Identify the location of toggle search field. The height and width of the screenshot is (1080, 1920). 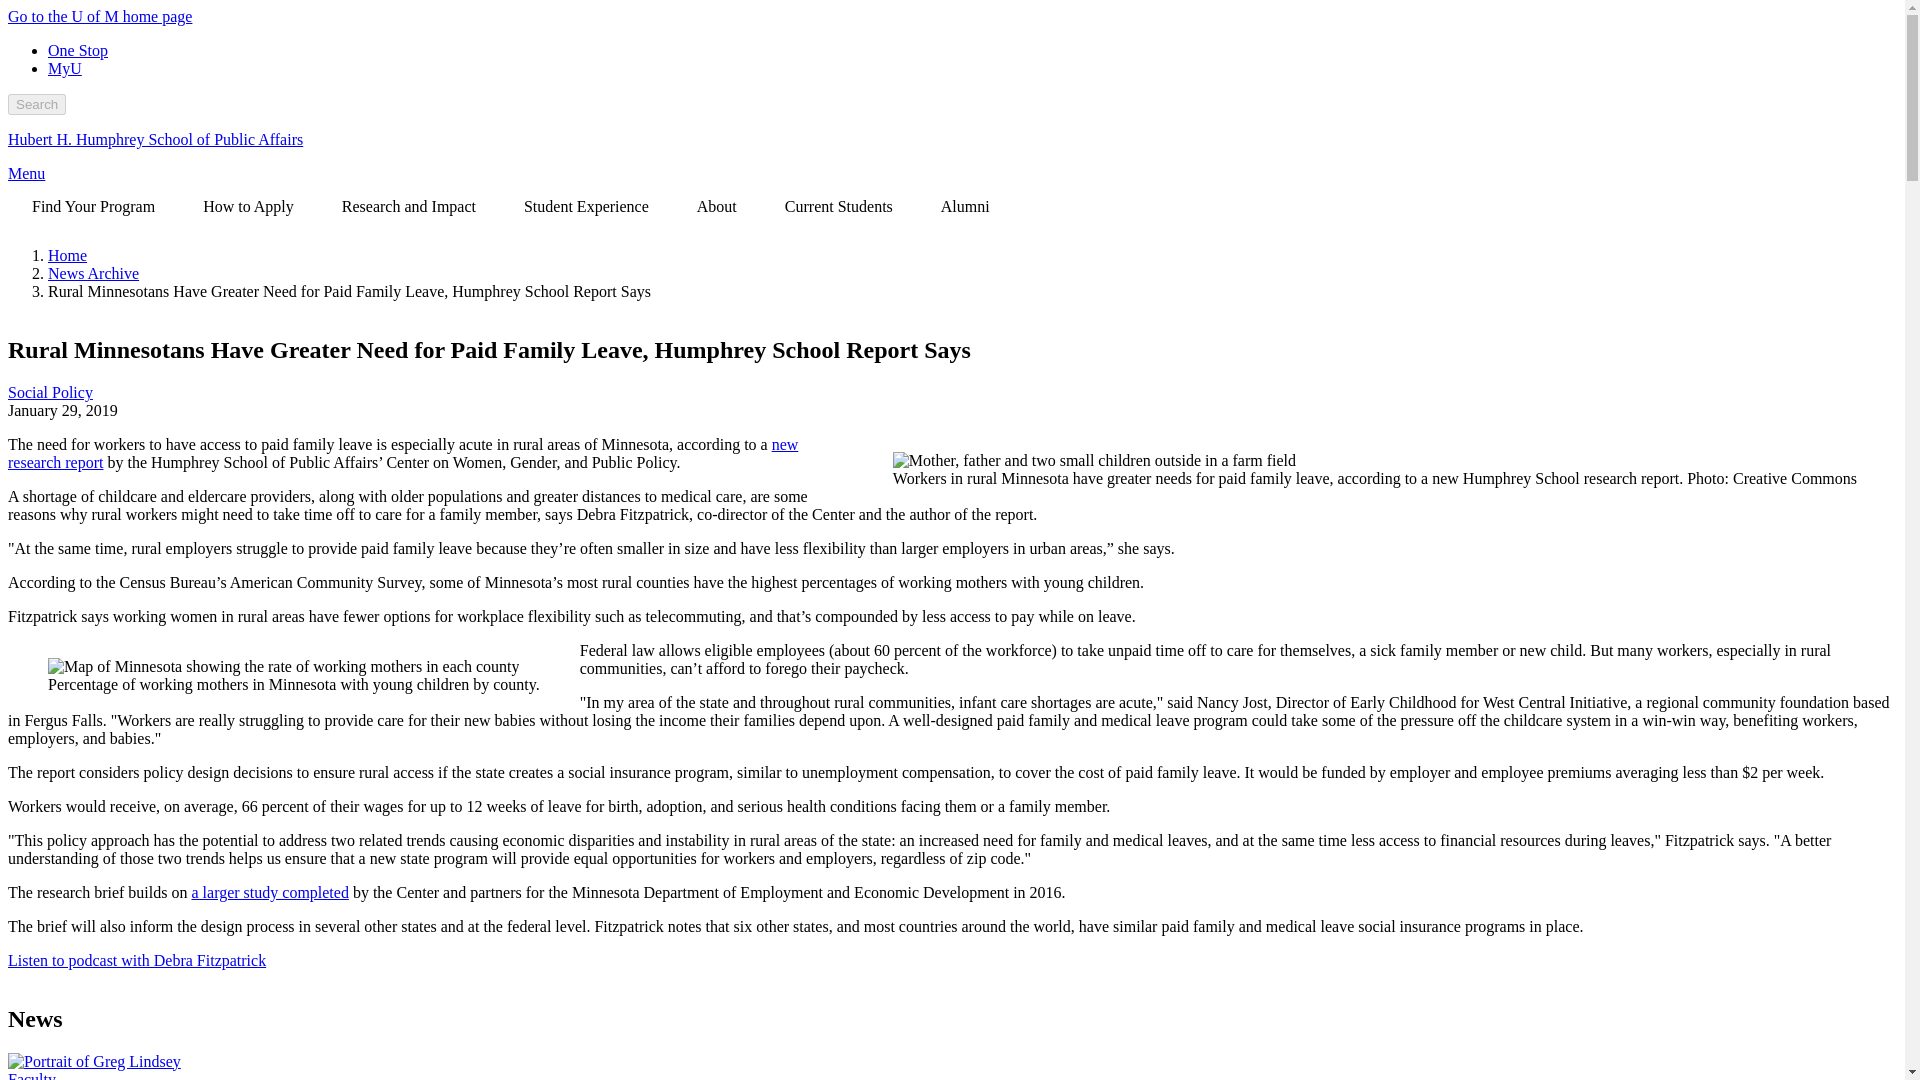
(36, 104).